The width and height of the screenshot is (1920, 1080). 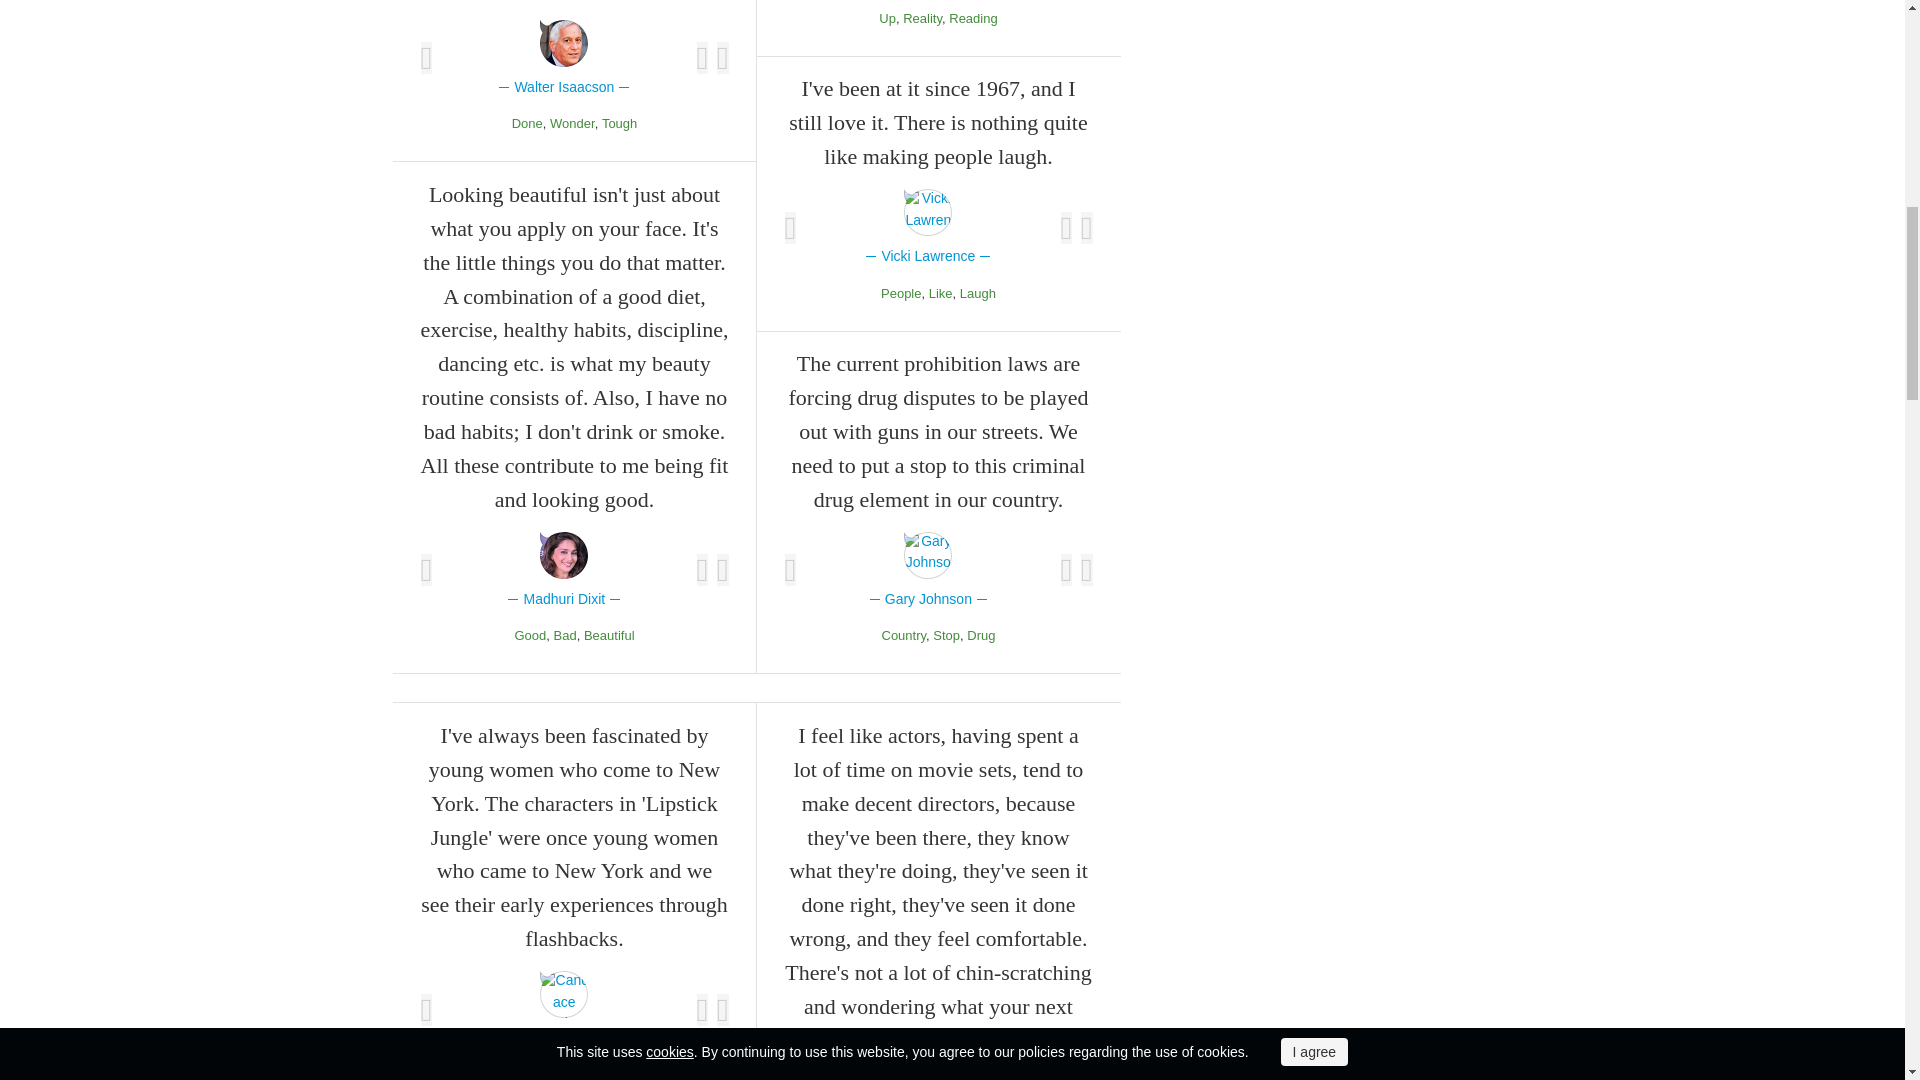 What do you see at coordinates (702, 570) in the screenshot?
I see `Share to Facebook` at bounding box center [702, 570].